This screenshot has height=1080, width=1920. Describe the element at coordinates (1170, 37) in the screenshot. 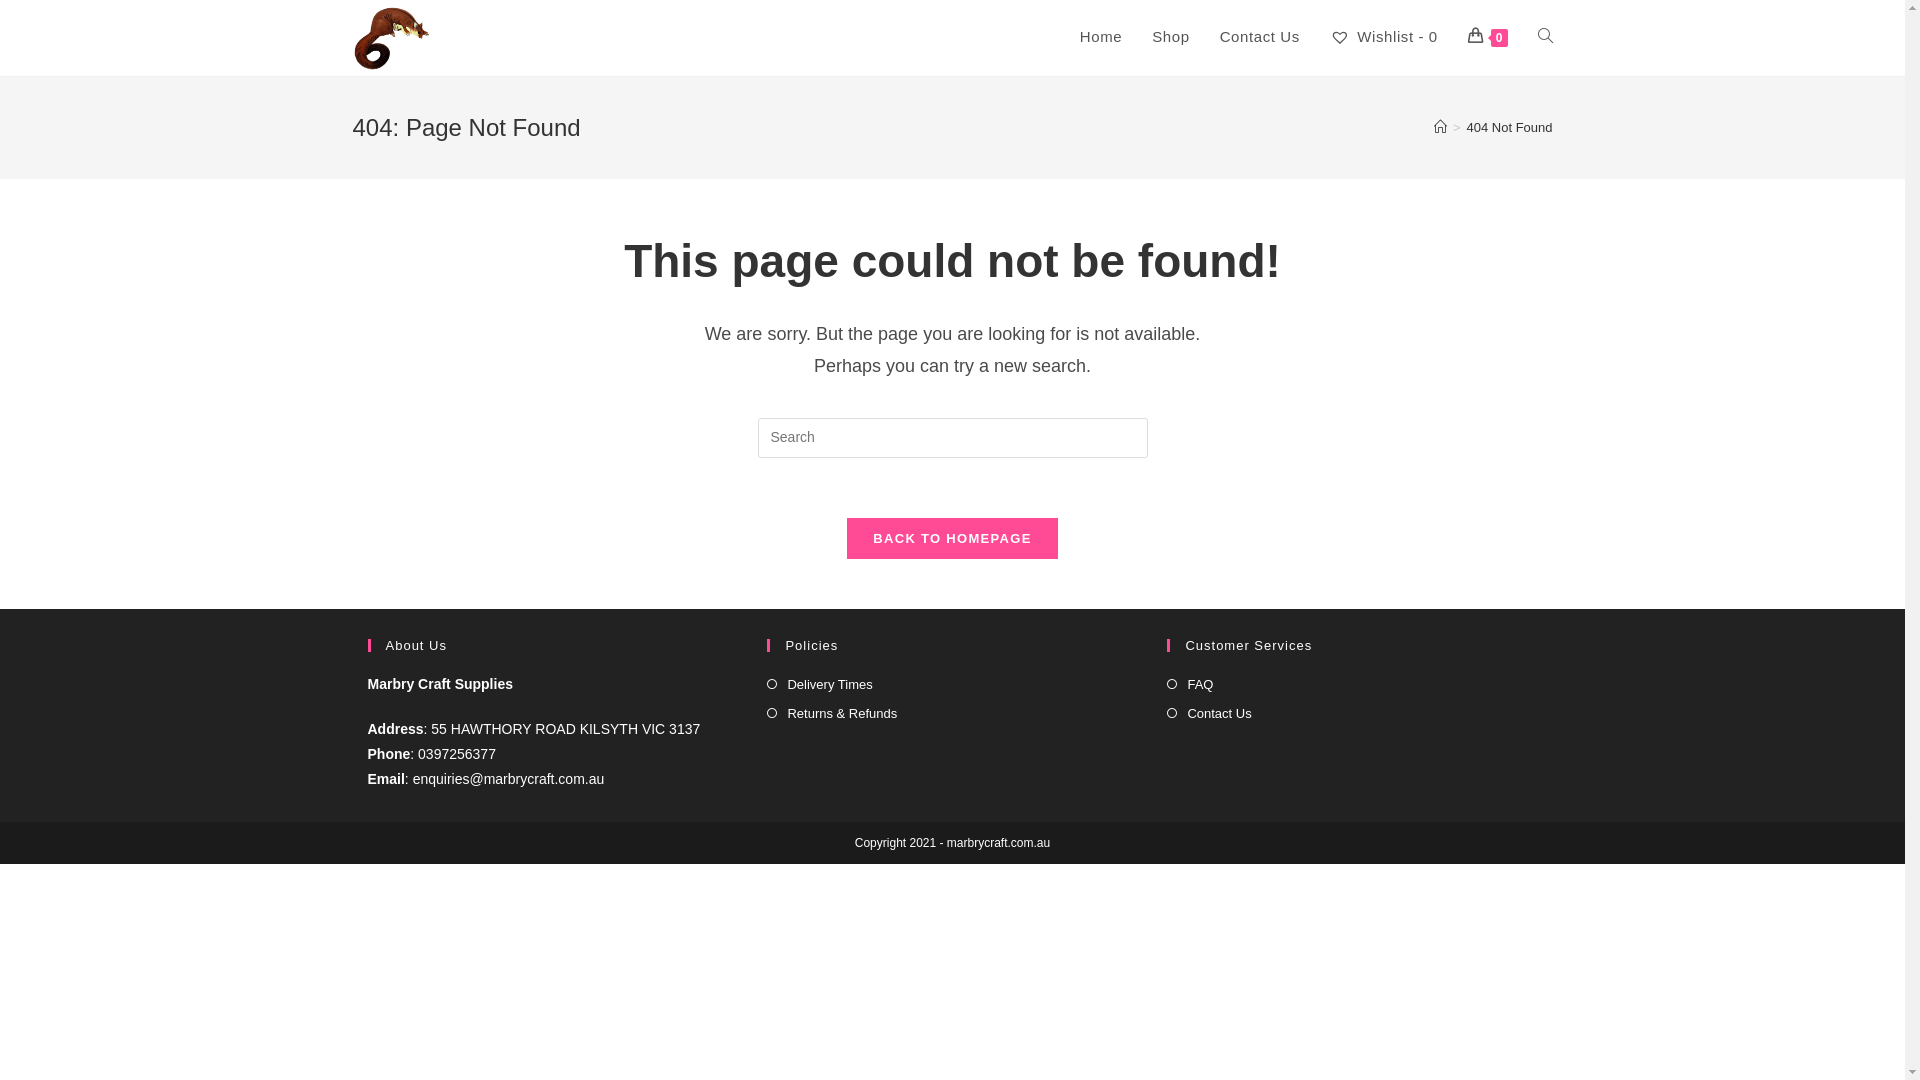

I see `Shop` at that location.